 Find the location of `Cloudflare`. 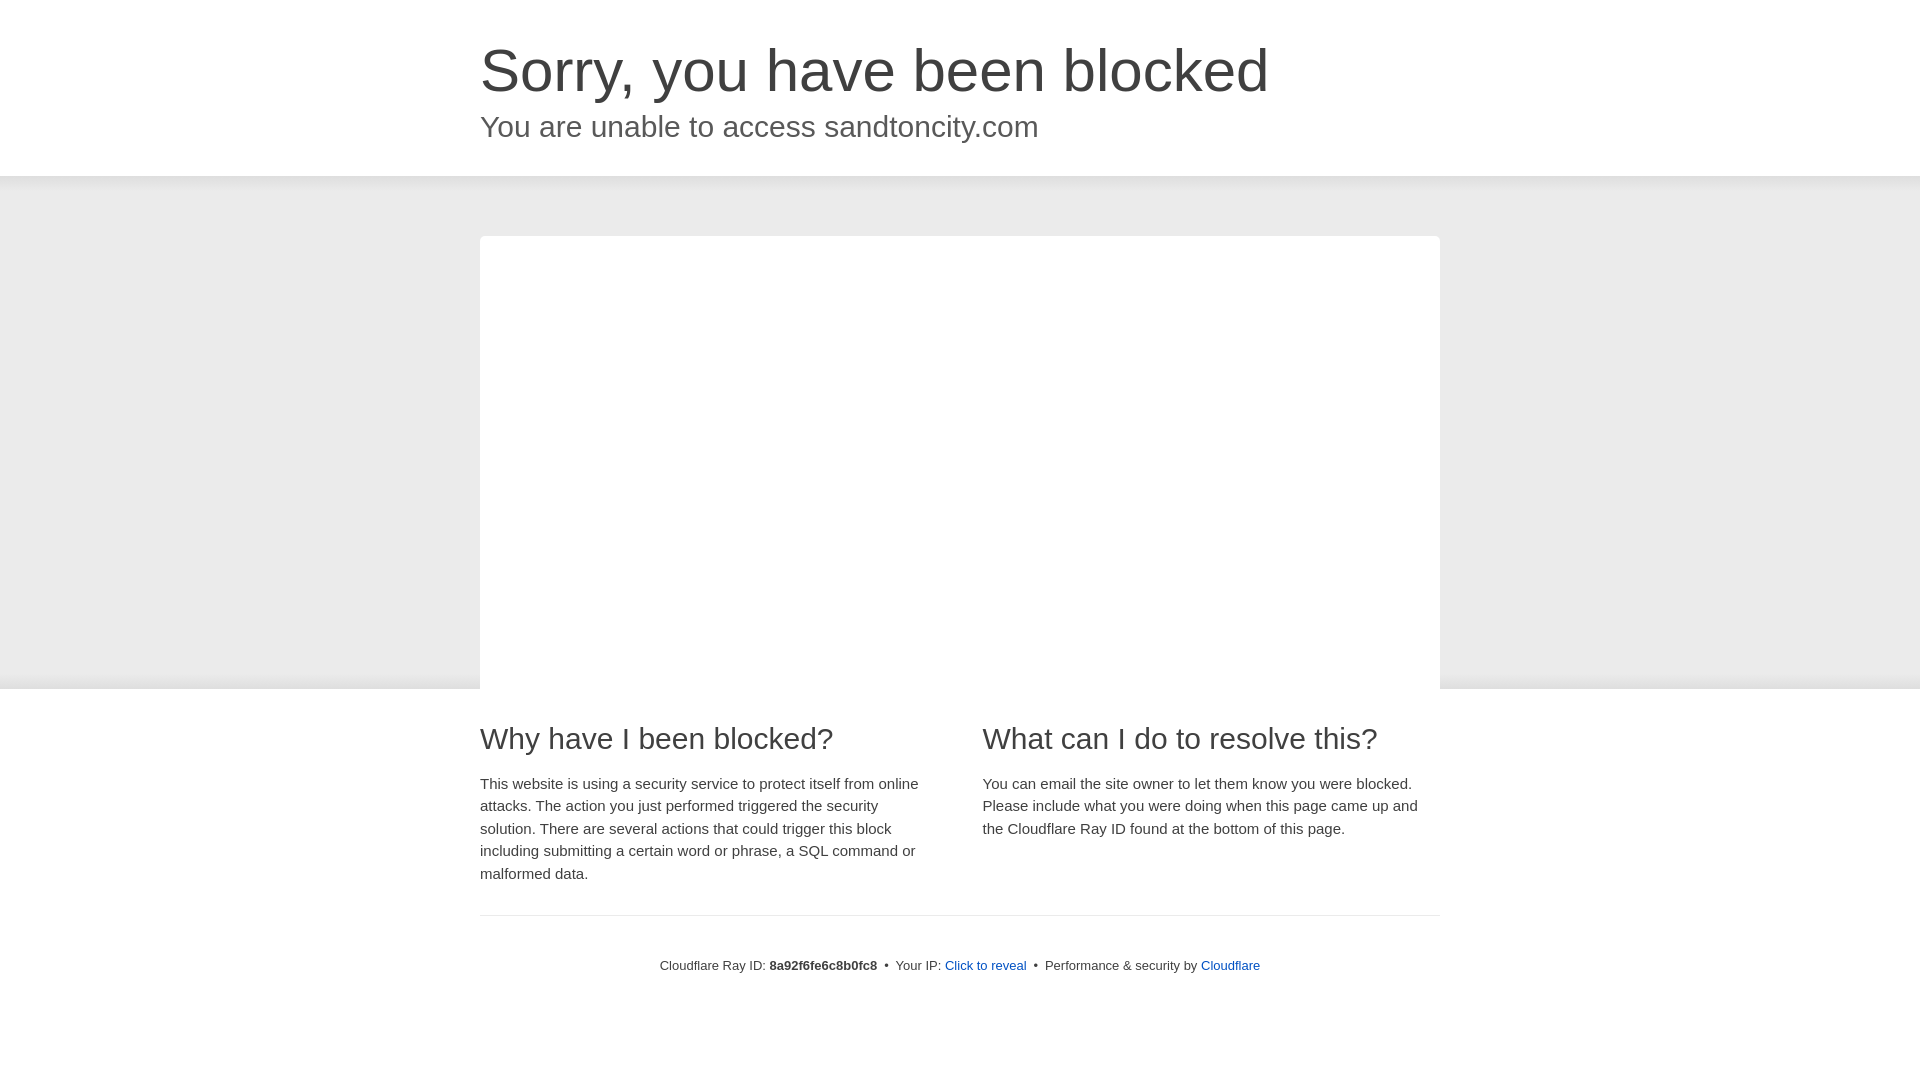

Cloudflare is located at coordinates (1230, 965).